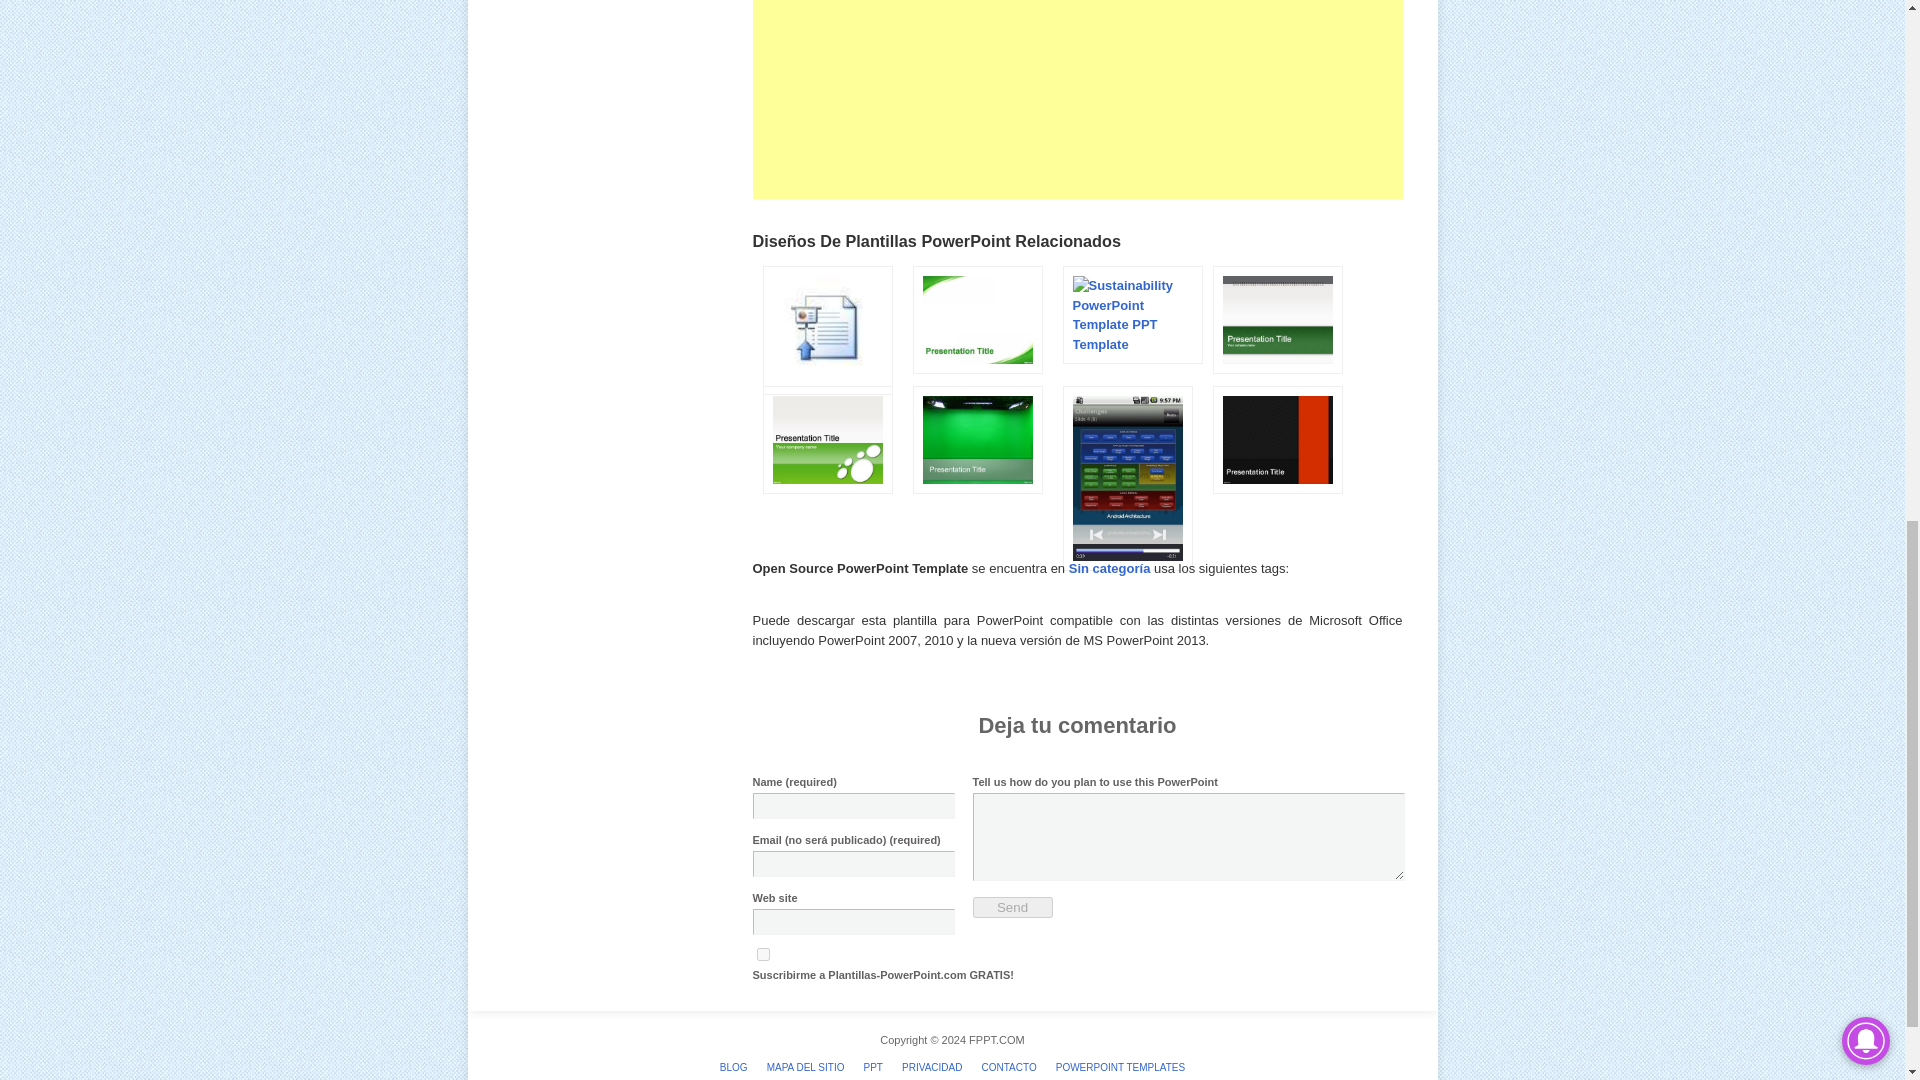  I want to click on MAPA DEL SITIO, so click(805, 1067).